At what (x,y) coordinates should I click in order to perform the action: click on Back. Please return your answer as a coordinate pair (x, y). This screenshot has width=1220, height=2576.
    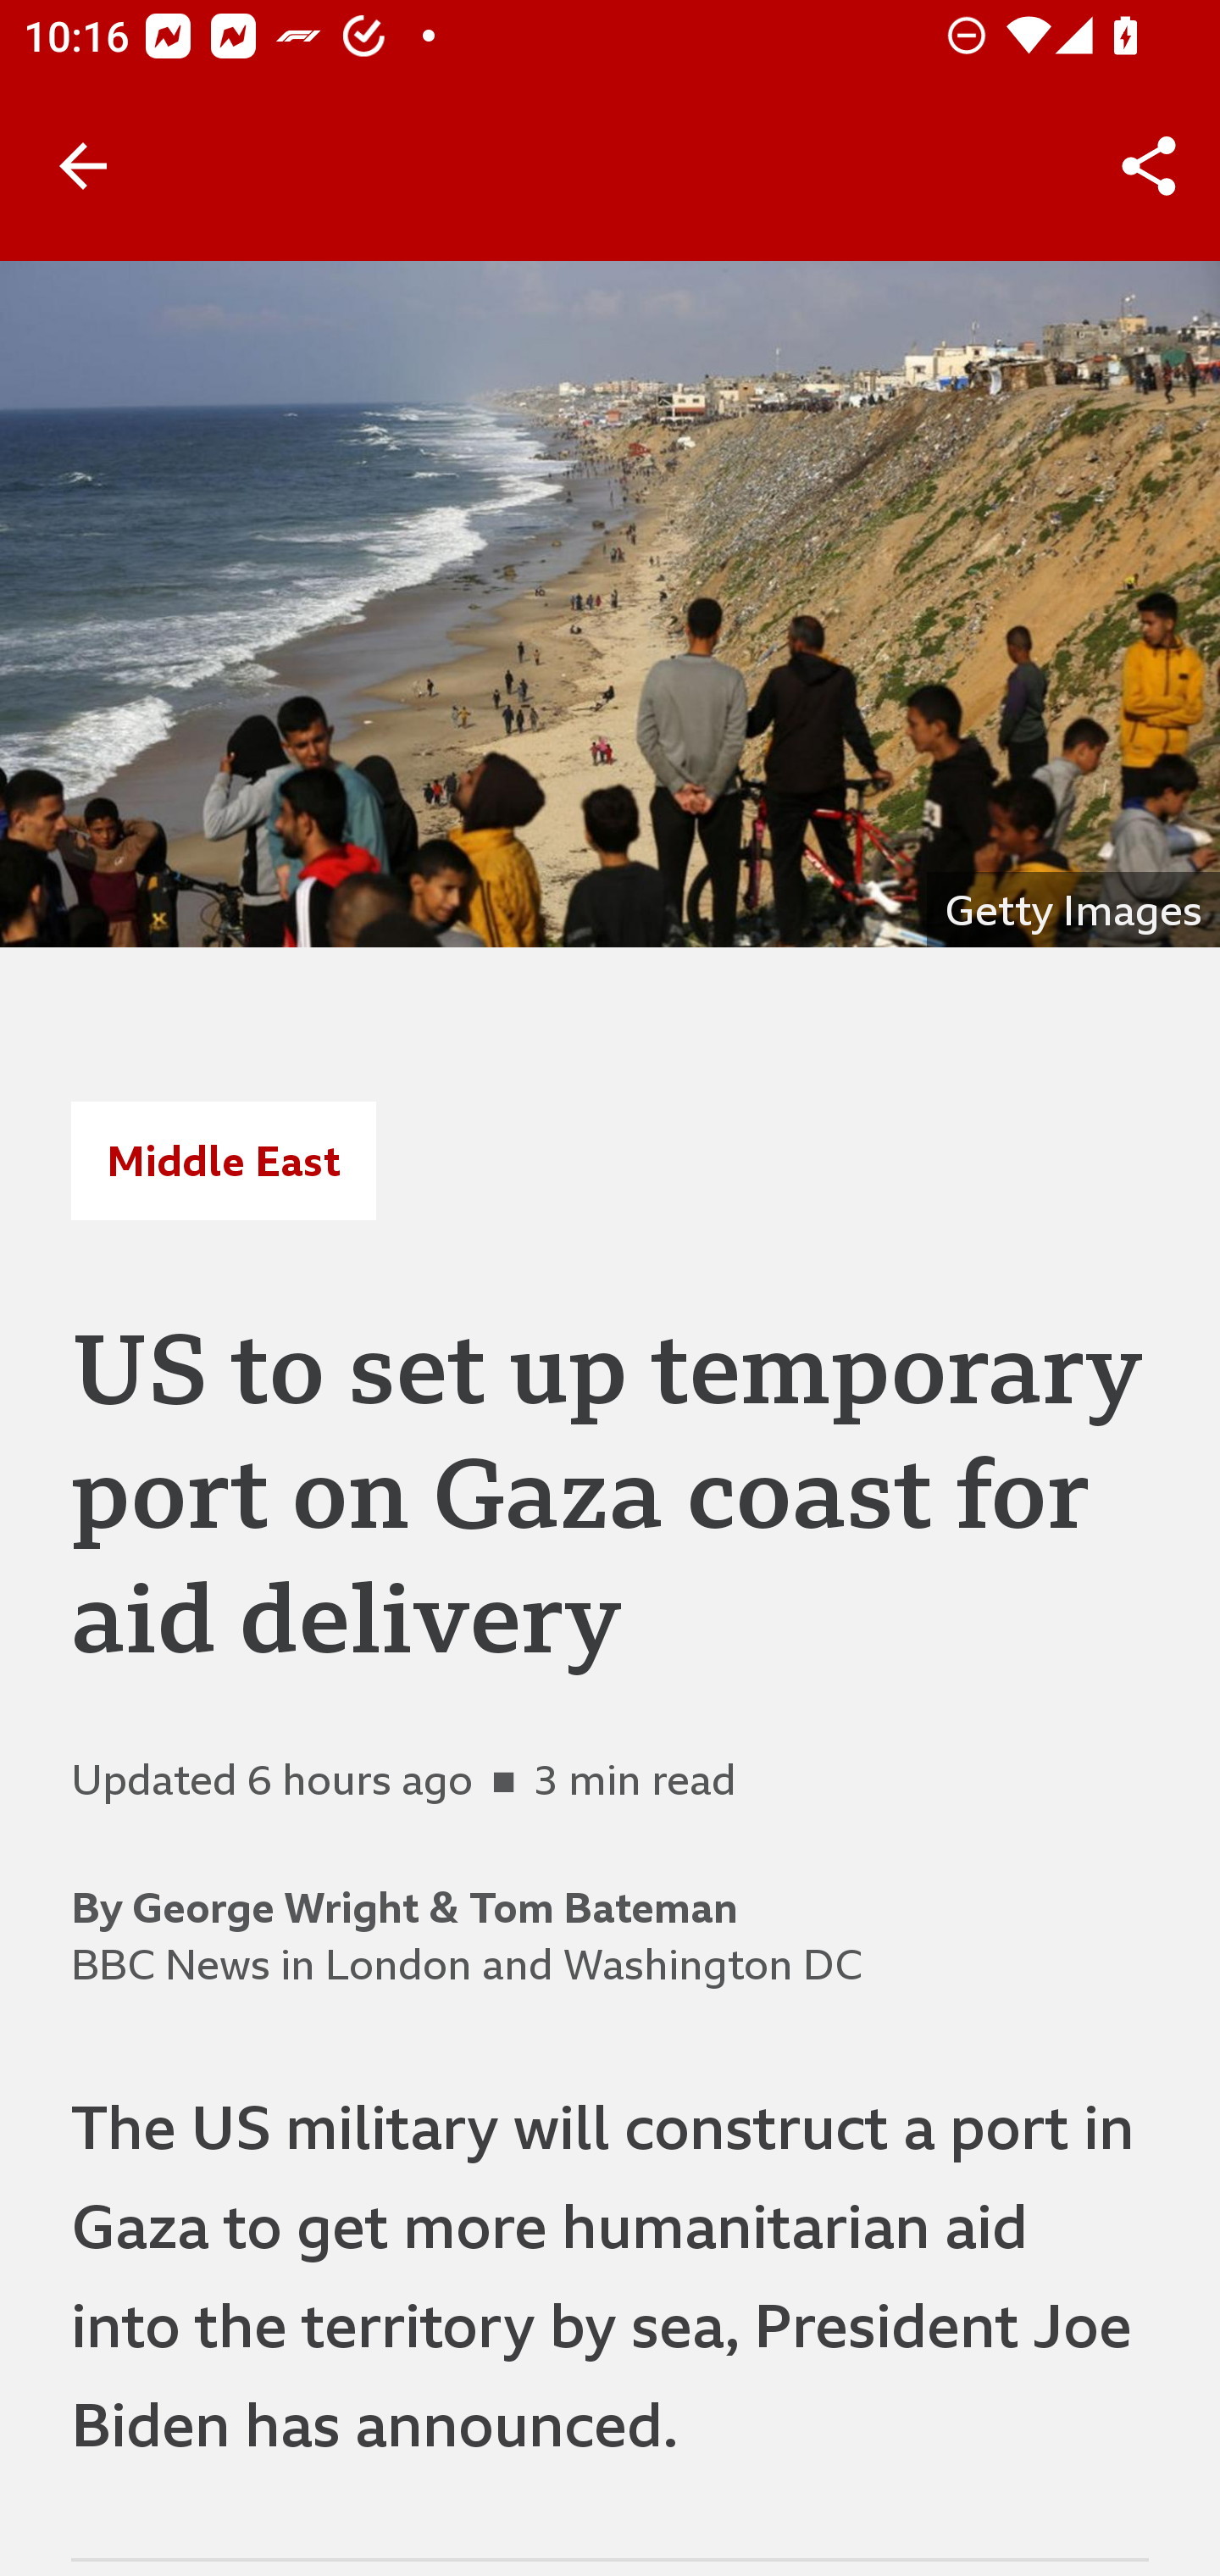
    Looking at the image, I should click on (83, 166).